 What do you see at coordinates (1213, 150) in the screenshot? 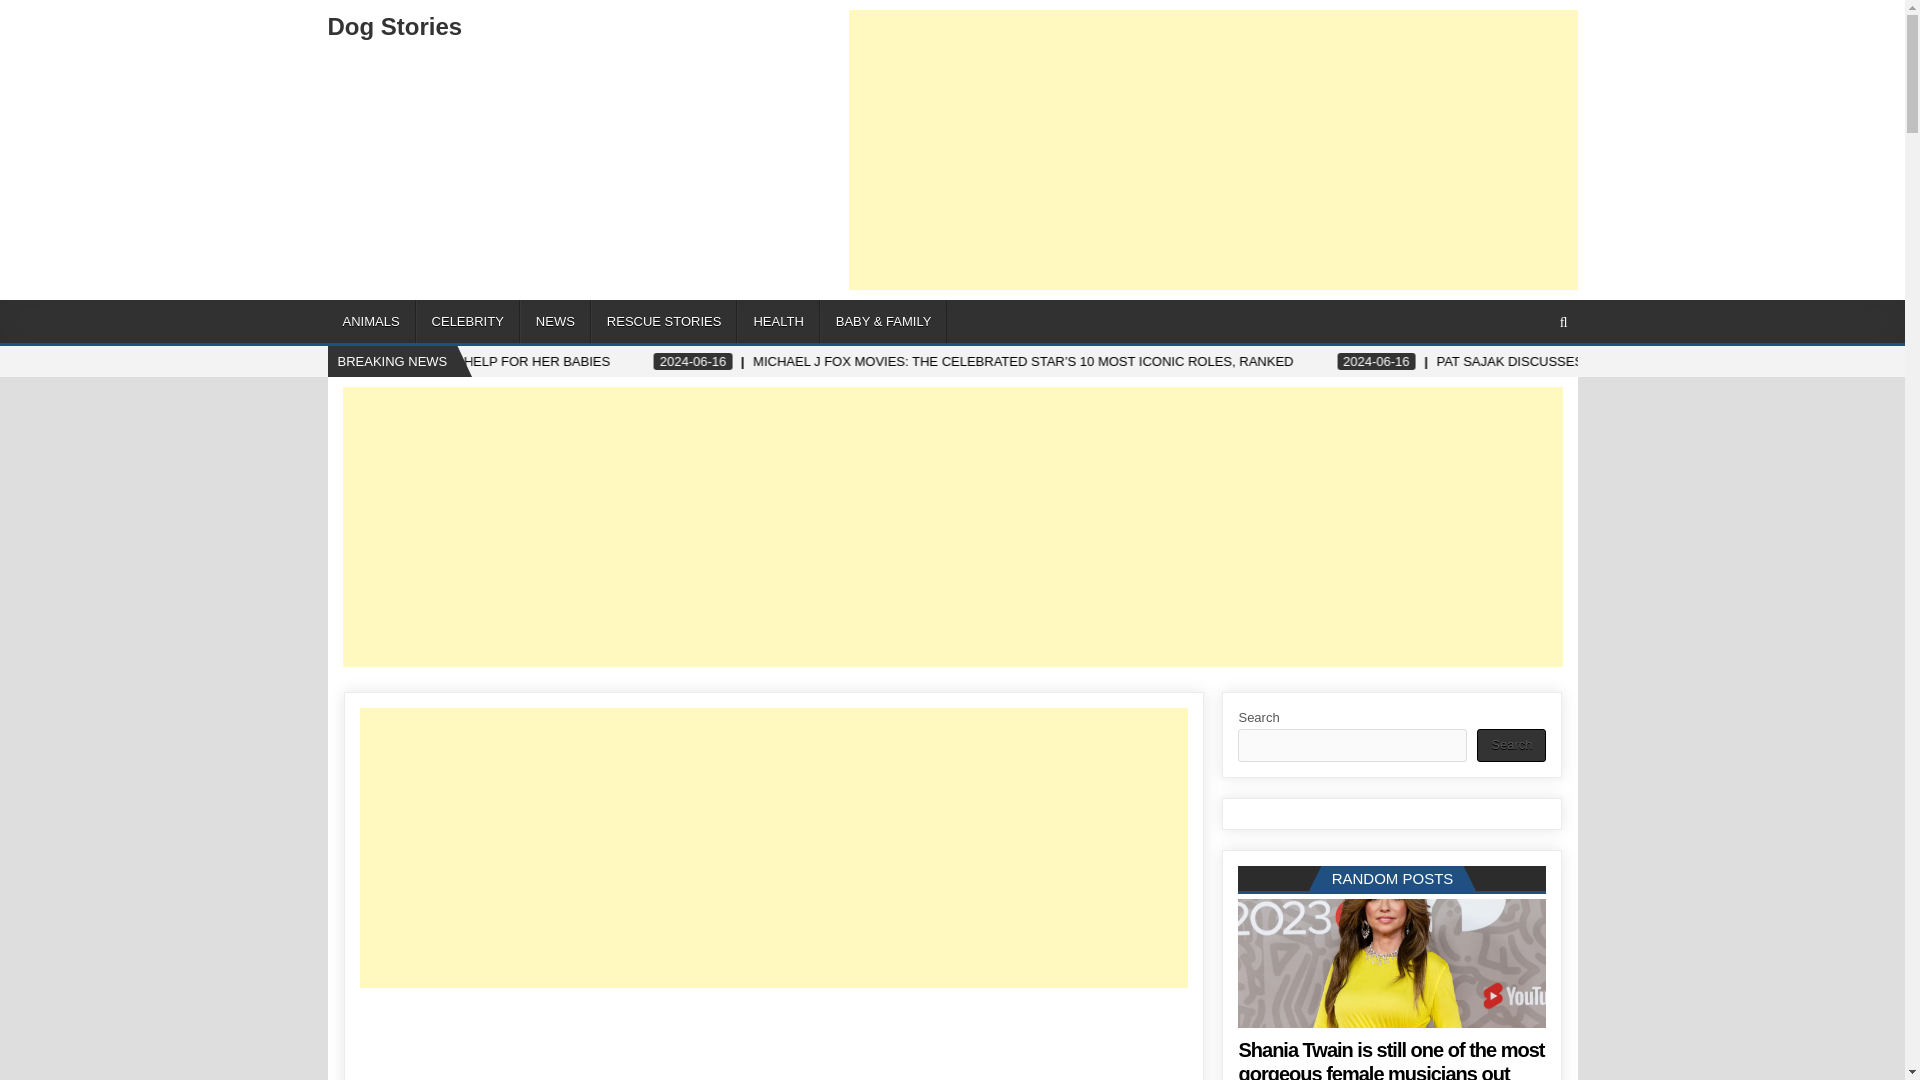
I see `Advertisement` at bounding box center [1213, 150].